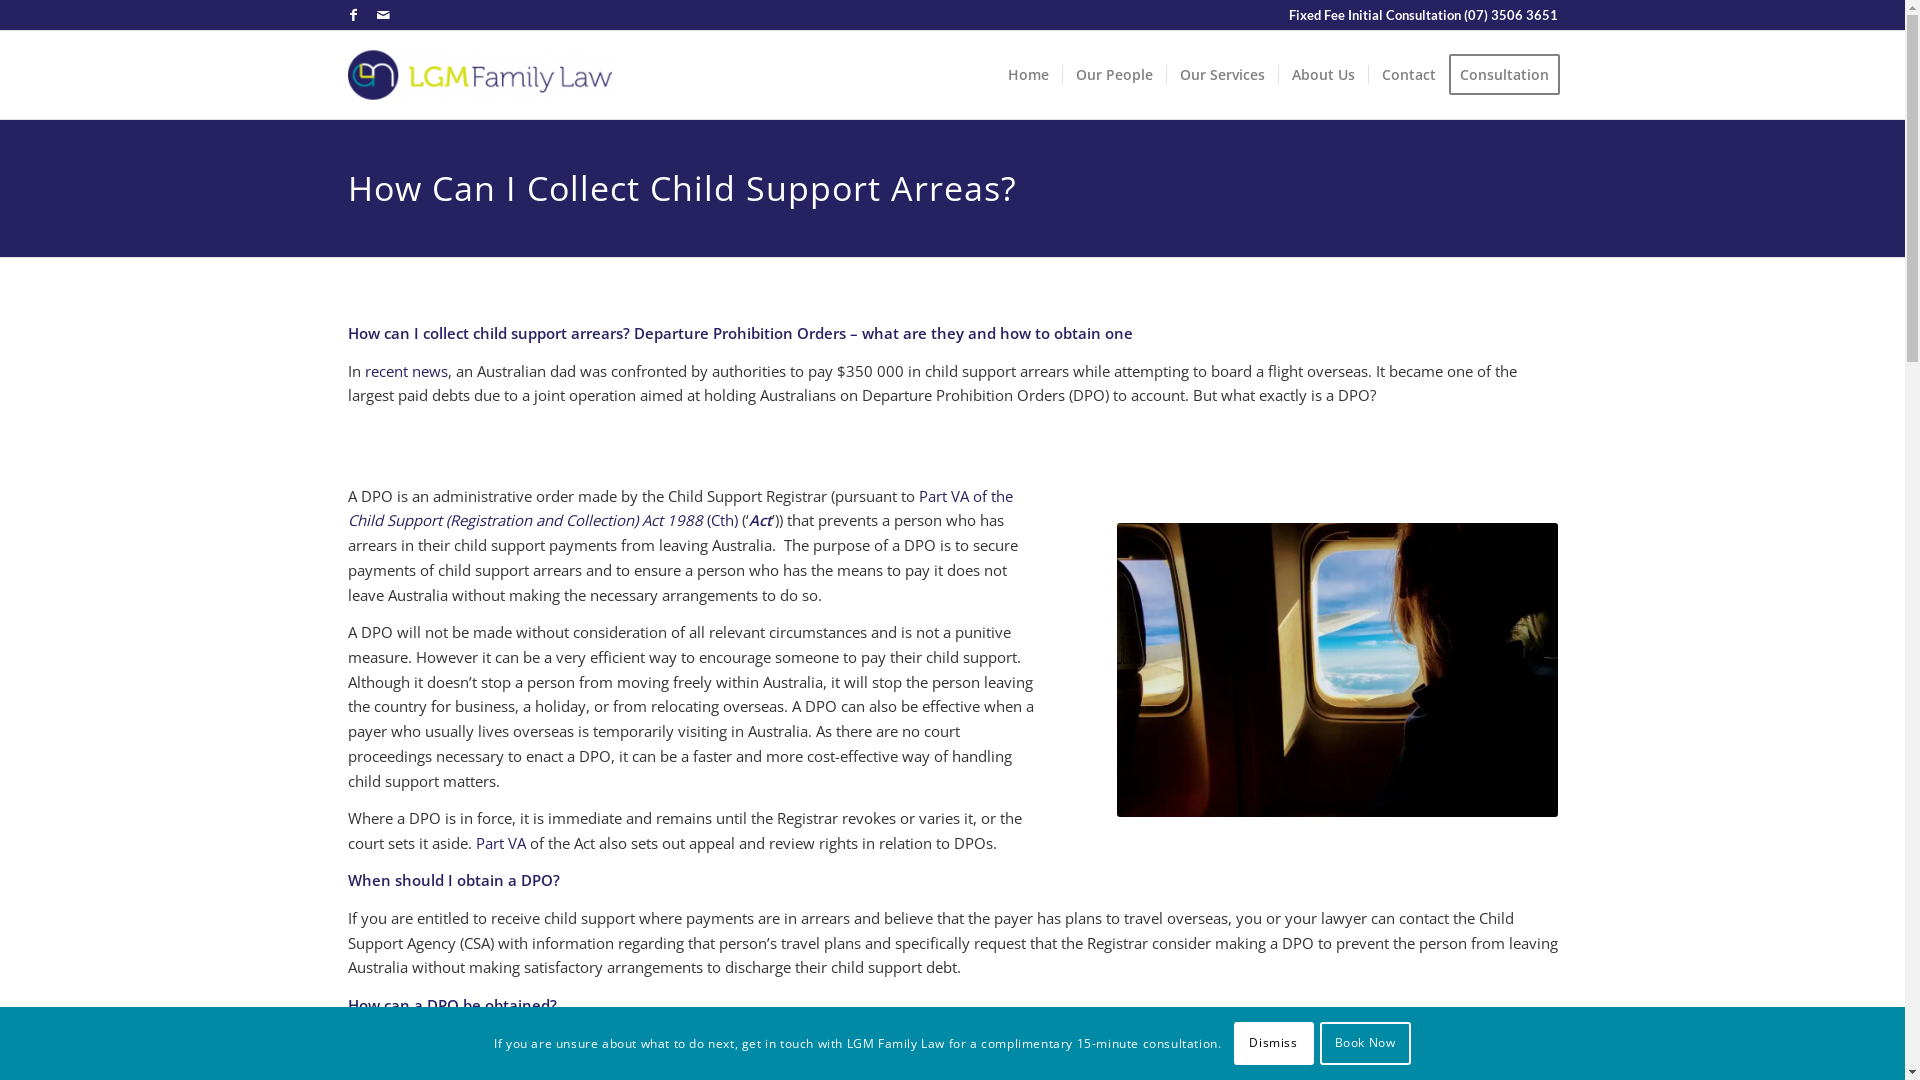 The width and height of the screenshot is (1920, 1080). Describe the element at coordinates (352, 15) in the screenshot. I see `Facebook` at that location.